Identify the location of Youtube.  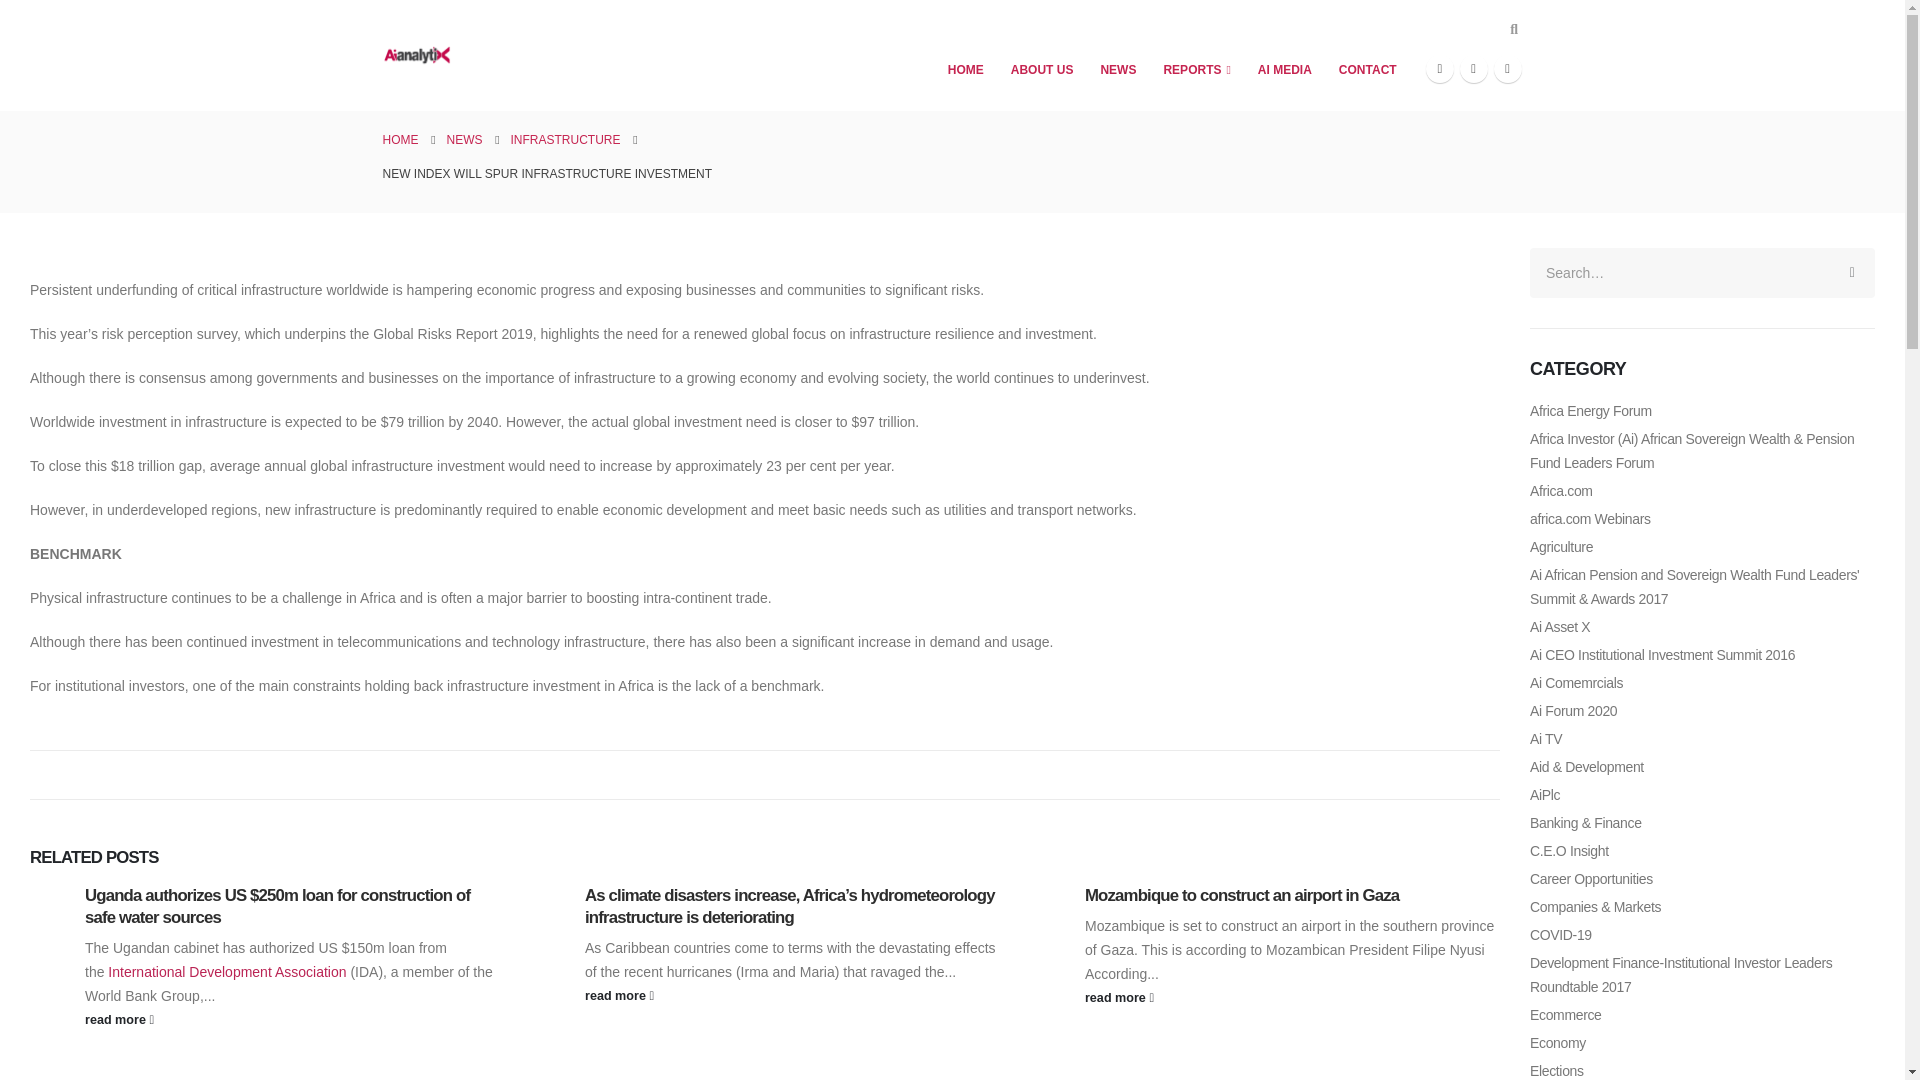
(1508, 69).